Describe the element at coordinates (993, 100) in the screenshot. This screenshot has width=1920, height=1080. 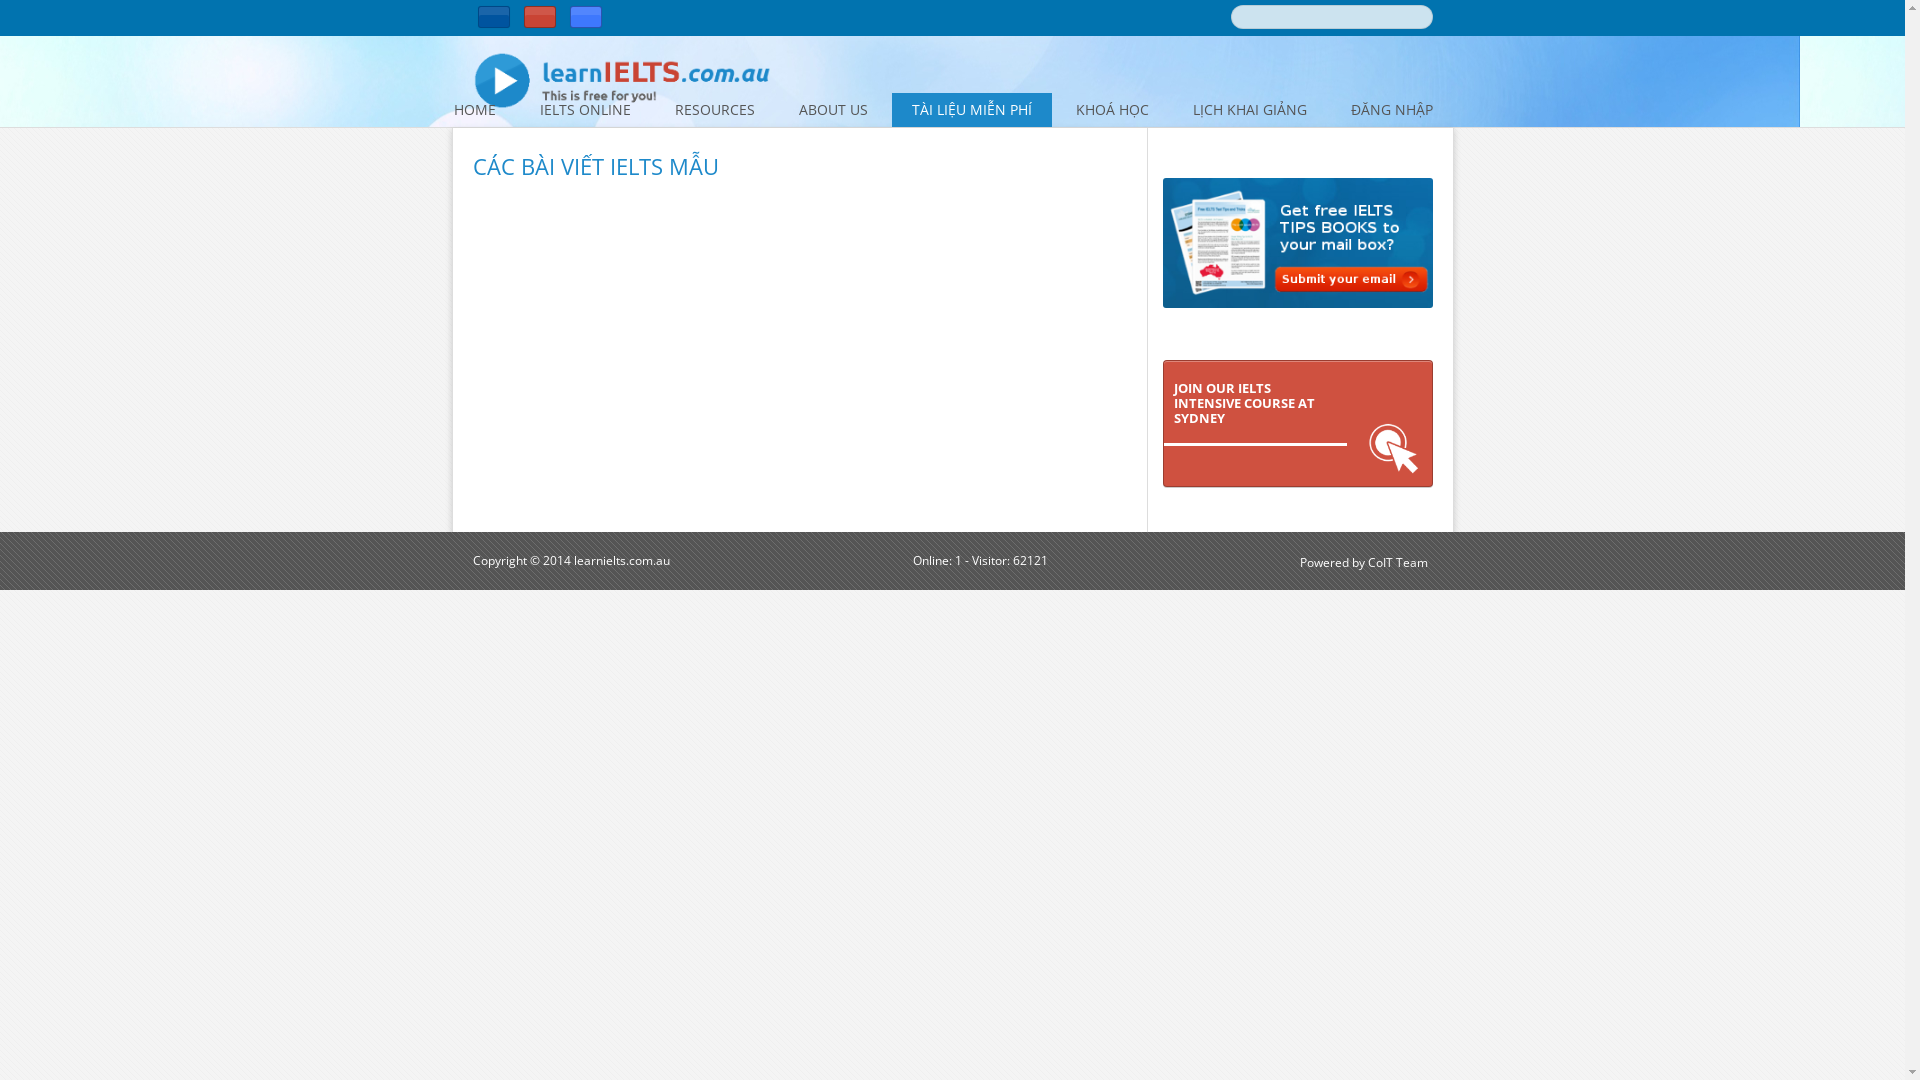
I see `Skip to content` at that location.